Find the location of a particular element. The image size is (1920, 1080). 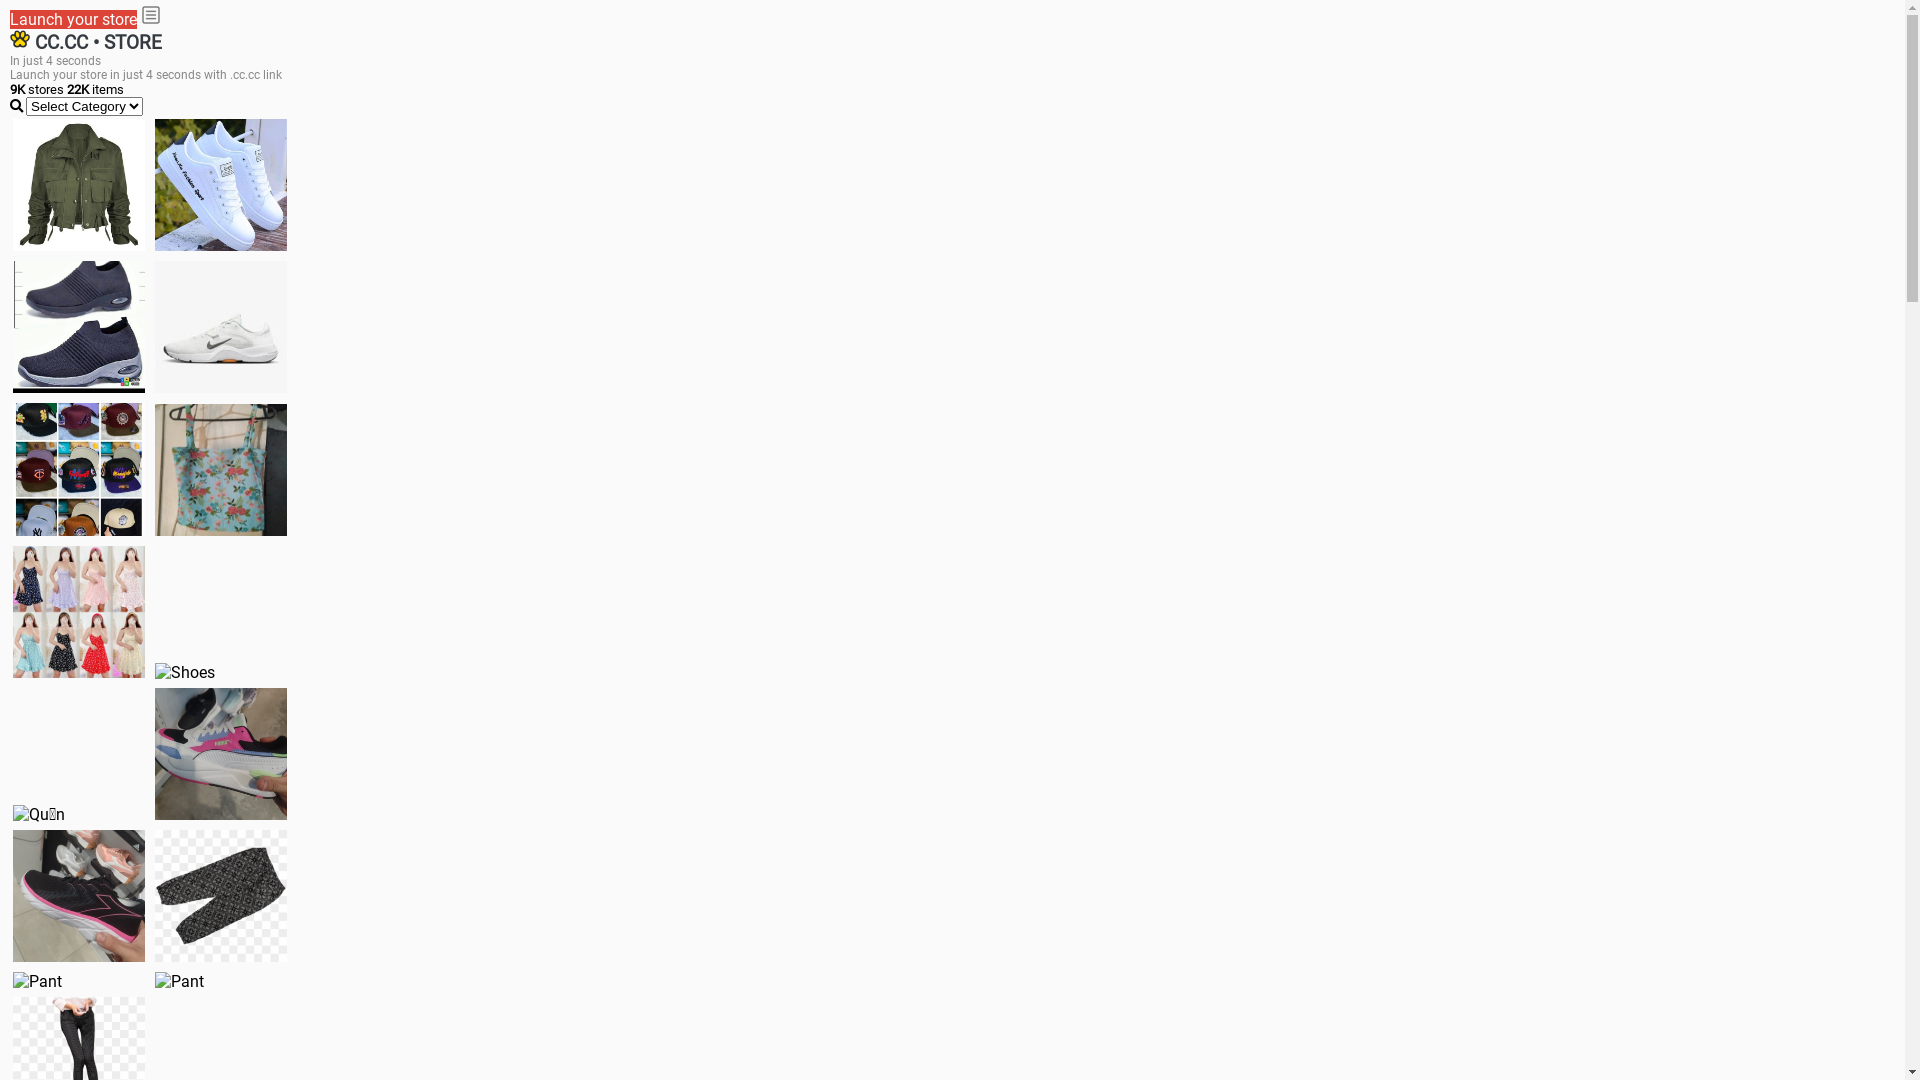

jacket is located at coordinates (79, 185).